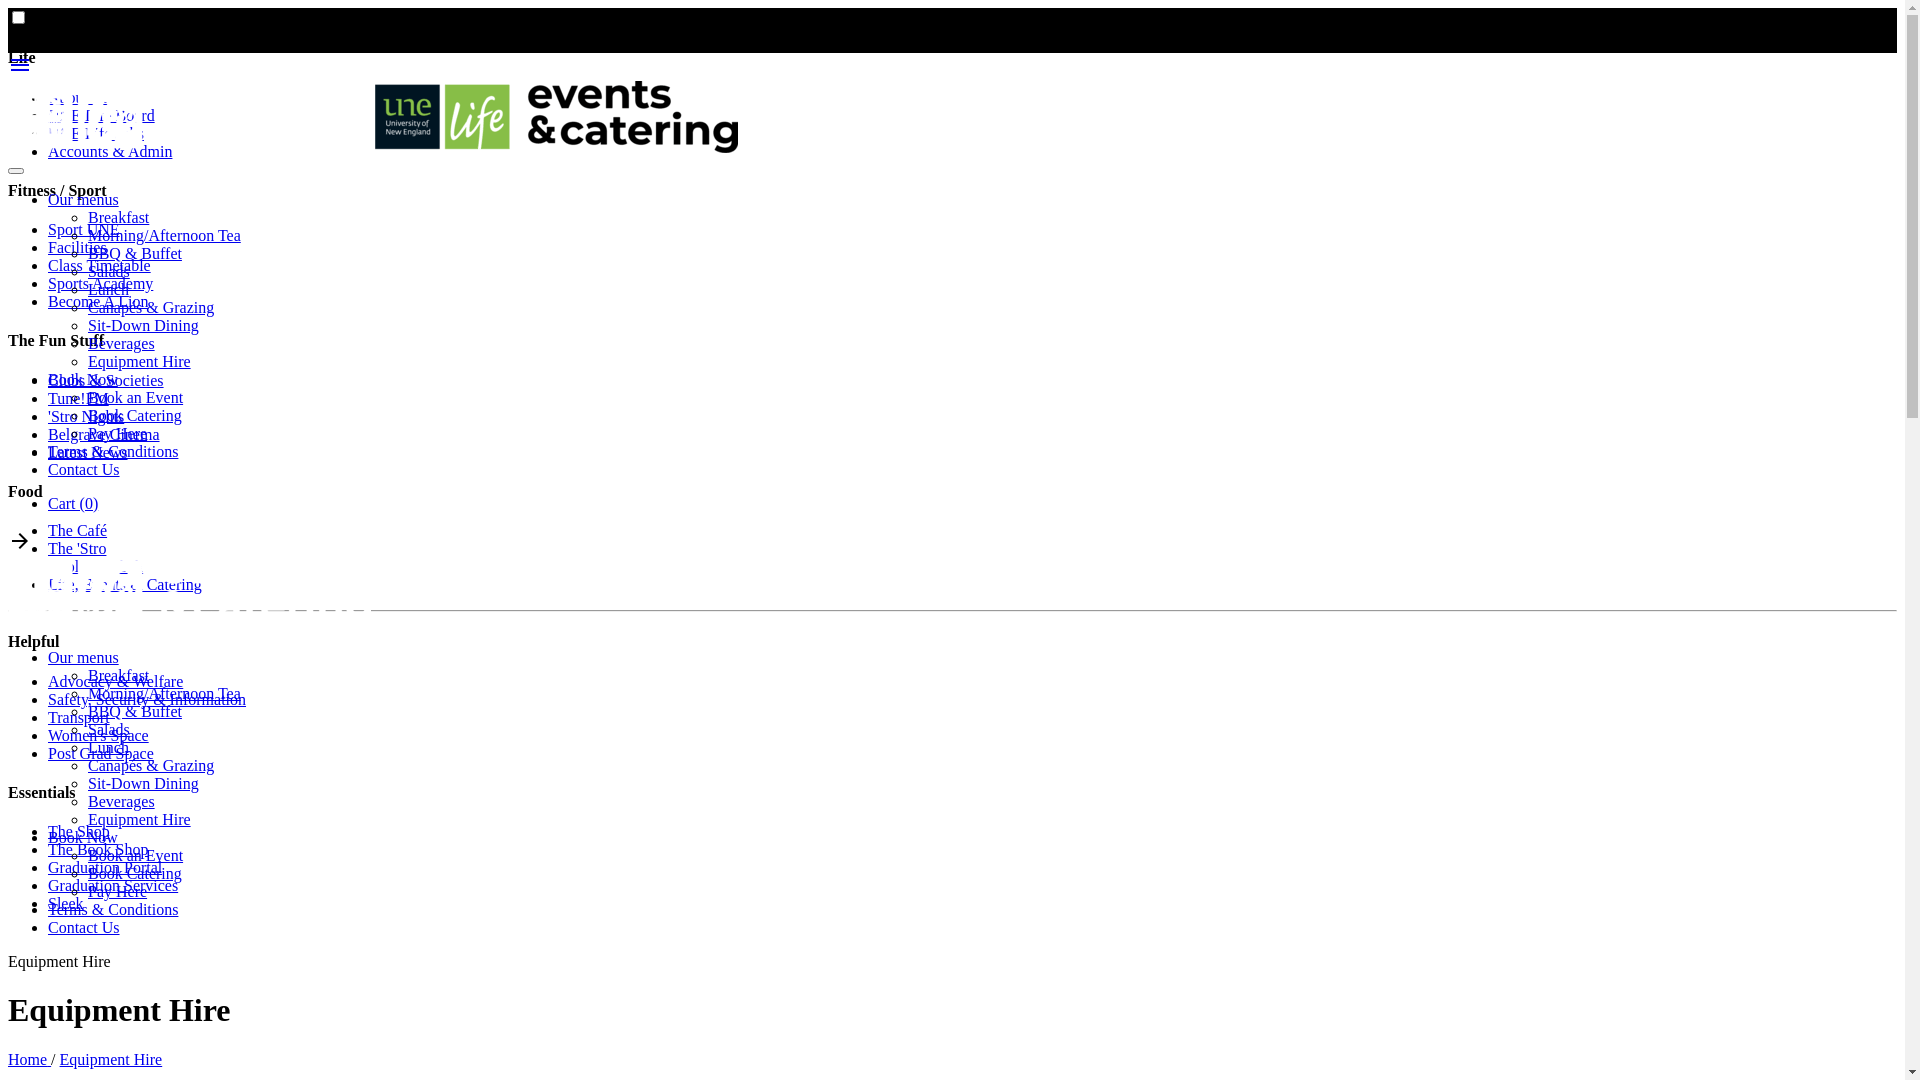 This screenshot has width=1920, height=1080. I want to click on Tune!FM, so click(78, 398).